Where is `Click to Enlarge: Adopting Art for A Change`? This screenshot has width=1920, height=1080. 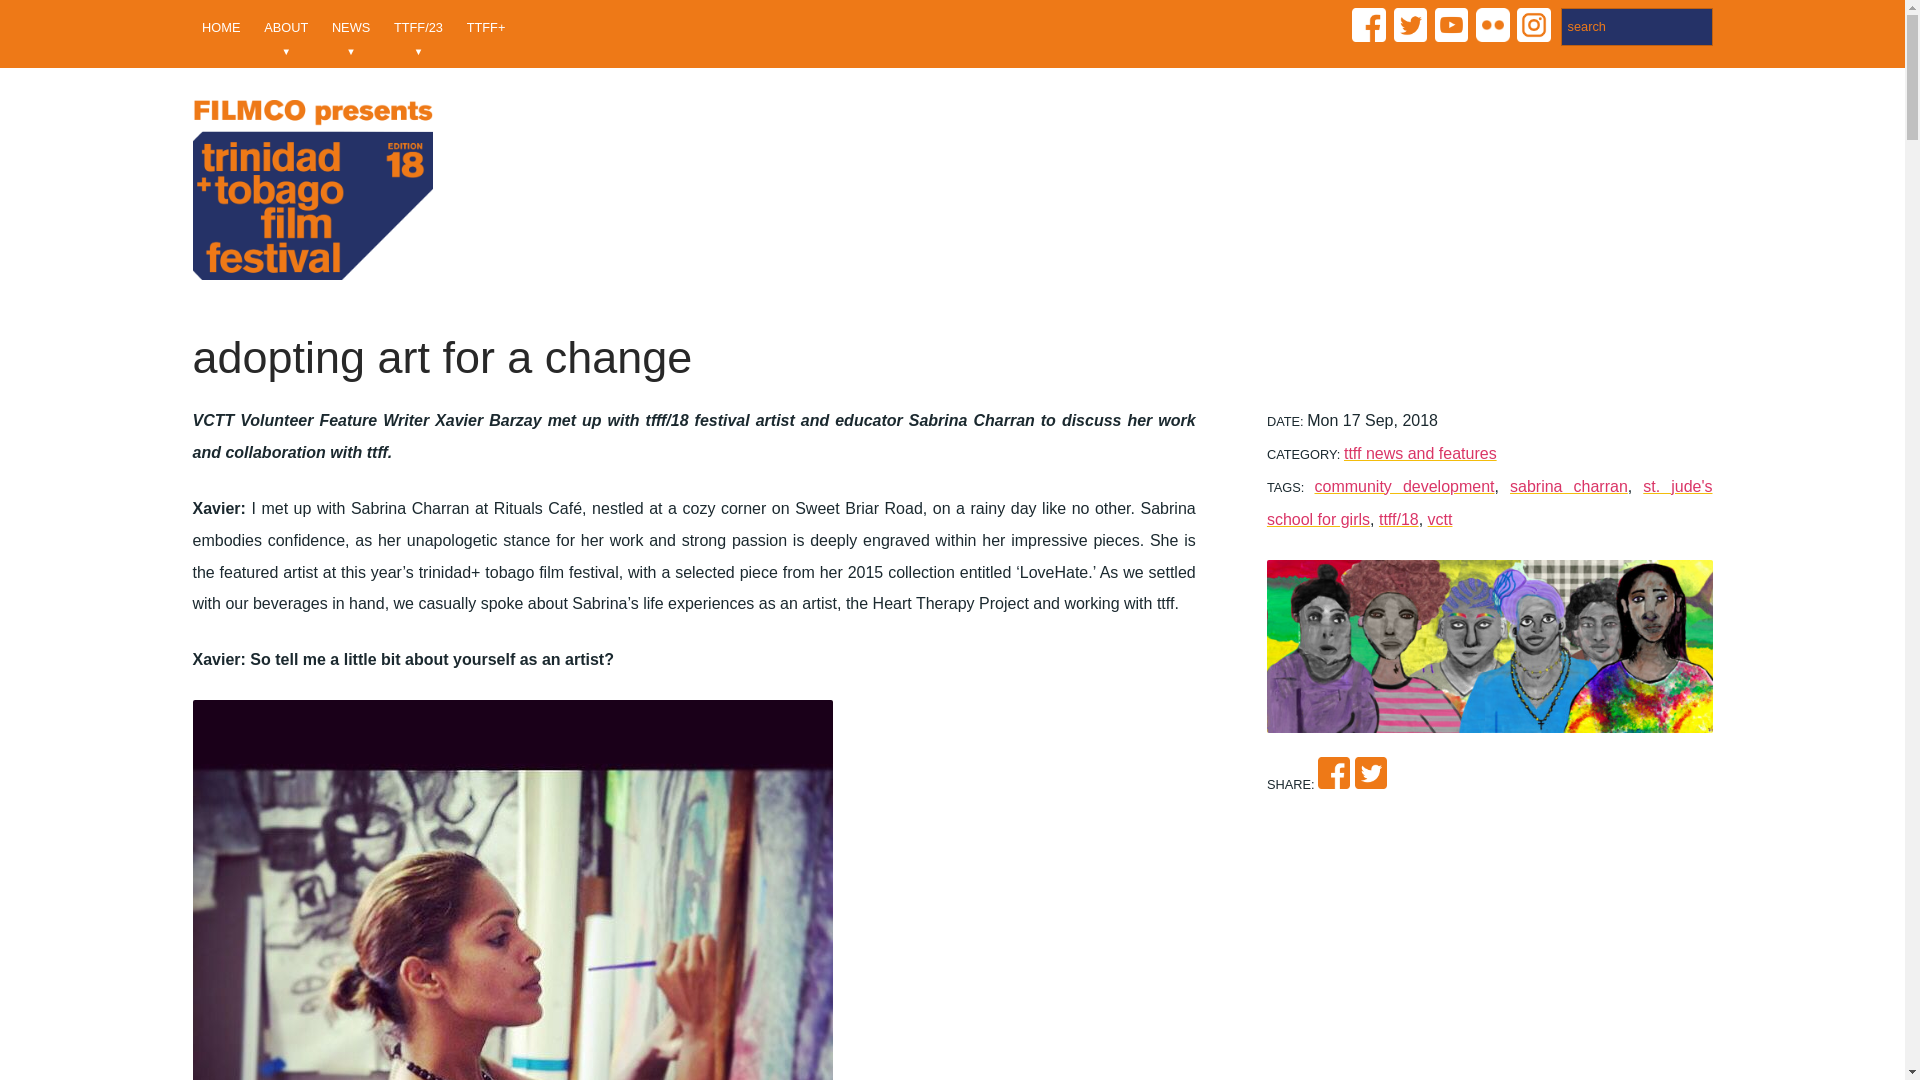
Click to Enlarge: Adopting Art for A Change is located at coordinates (1490, 646).